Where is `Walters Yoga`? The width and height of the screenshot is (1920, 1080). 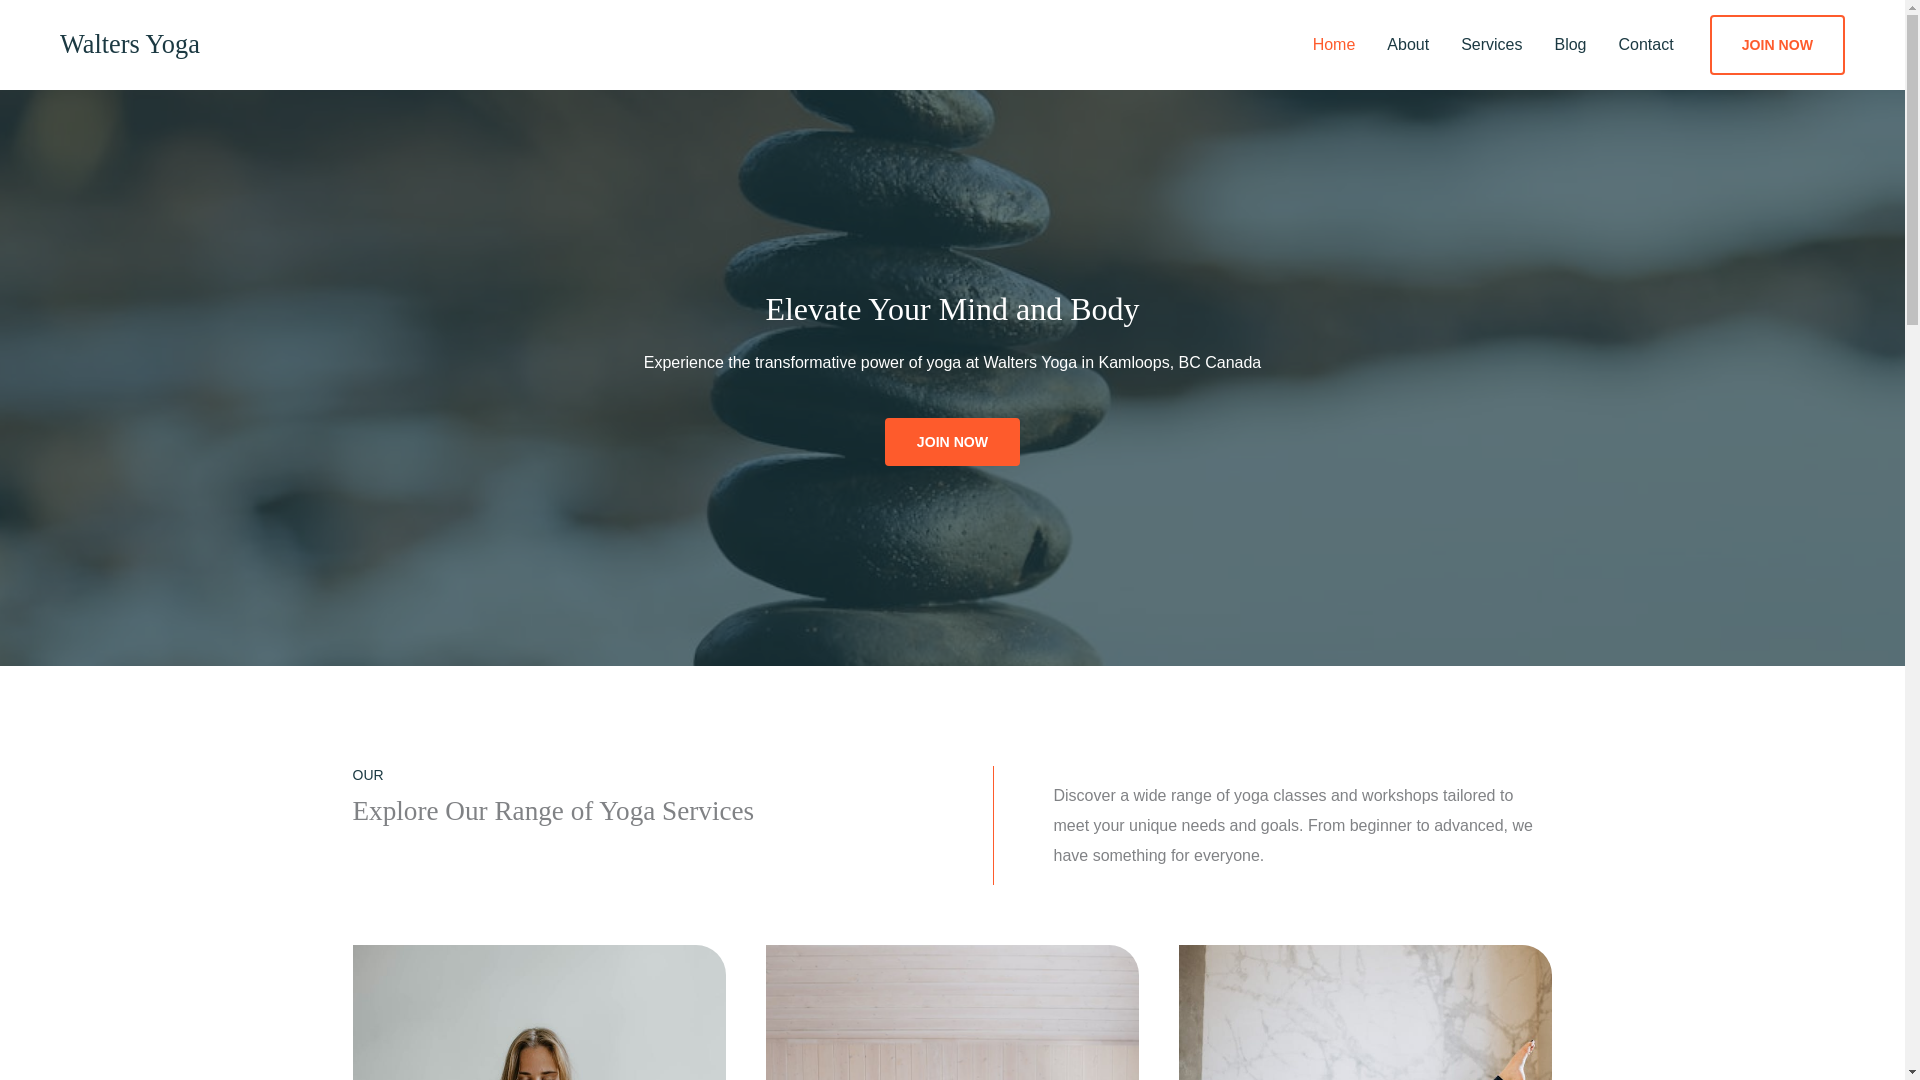
Walters Yoga is located at coordinates (129, 44).